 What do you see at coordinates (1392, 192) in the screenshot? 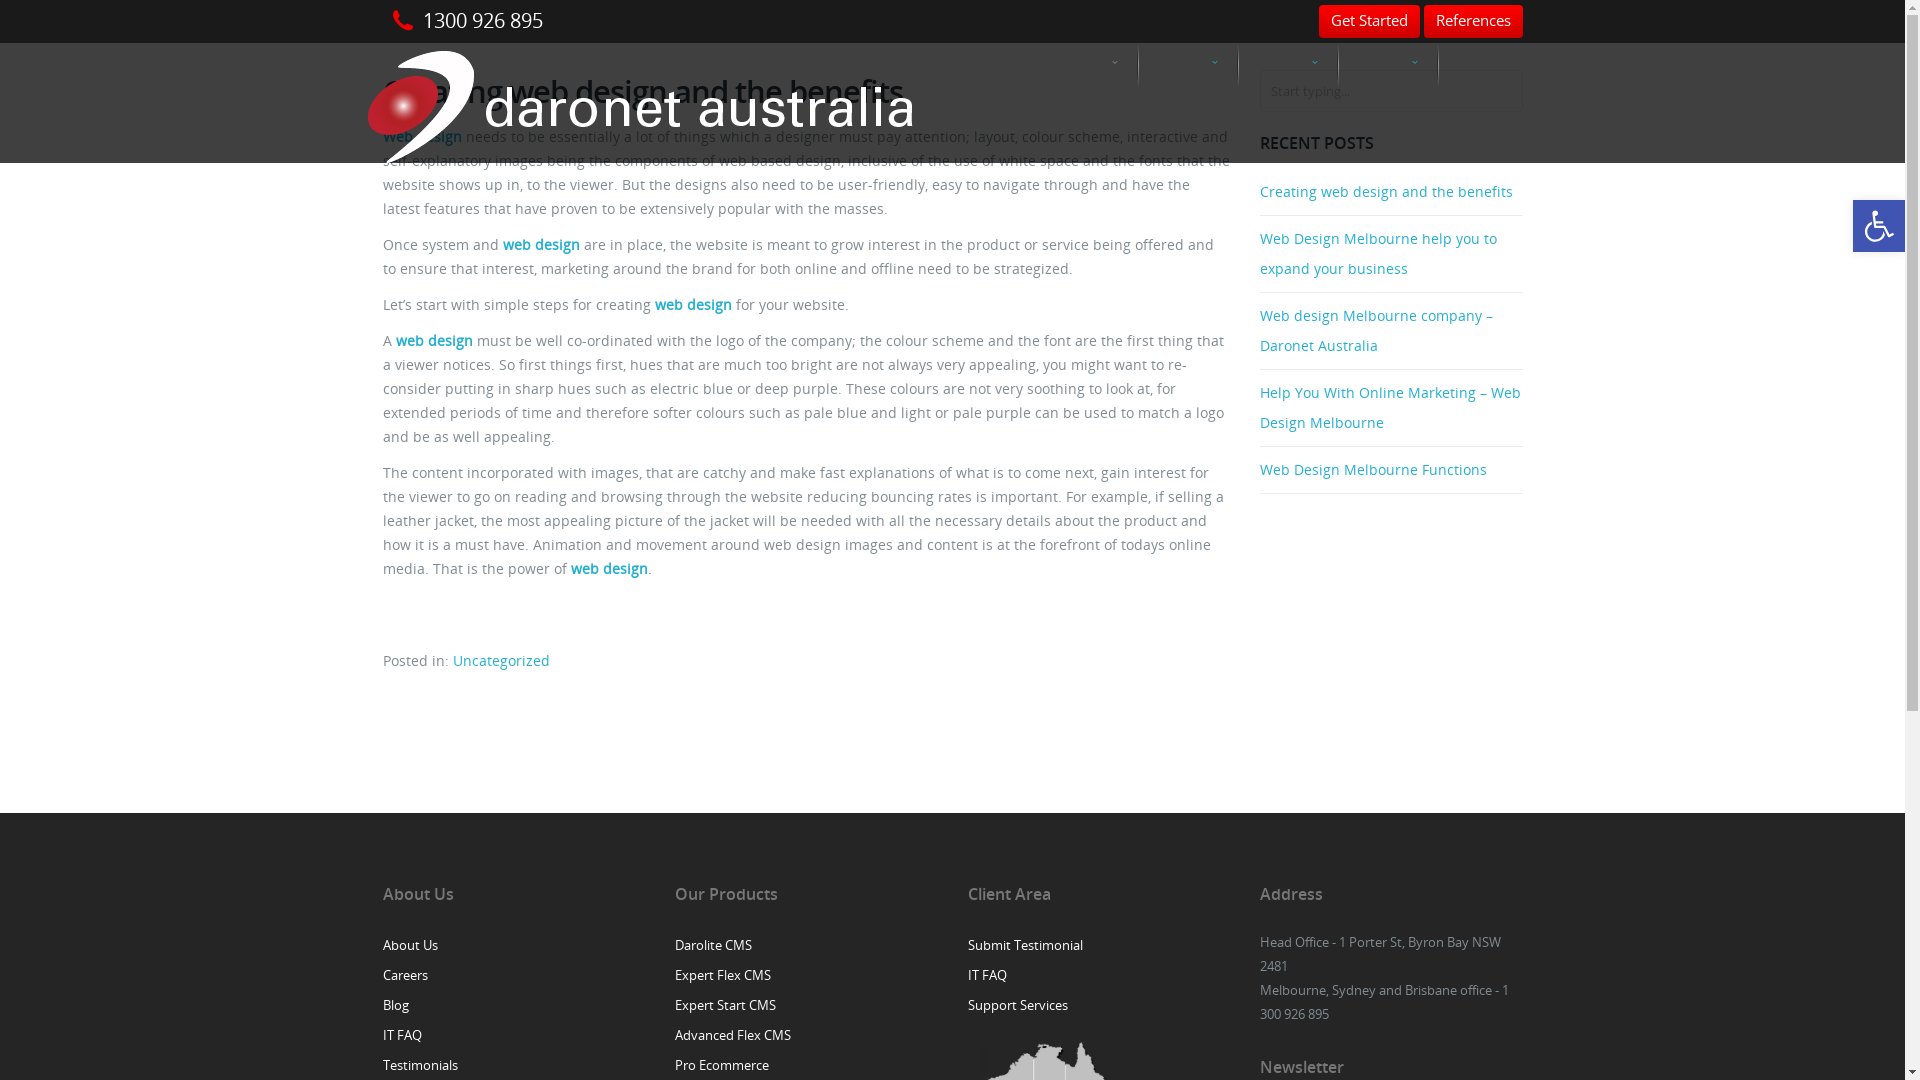
I see `Creating web design and the benefits` at bounding box center [1392, 192].